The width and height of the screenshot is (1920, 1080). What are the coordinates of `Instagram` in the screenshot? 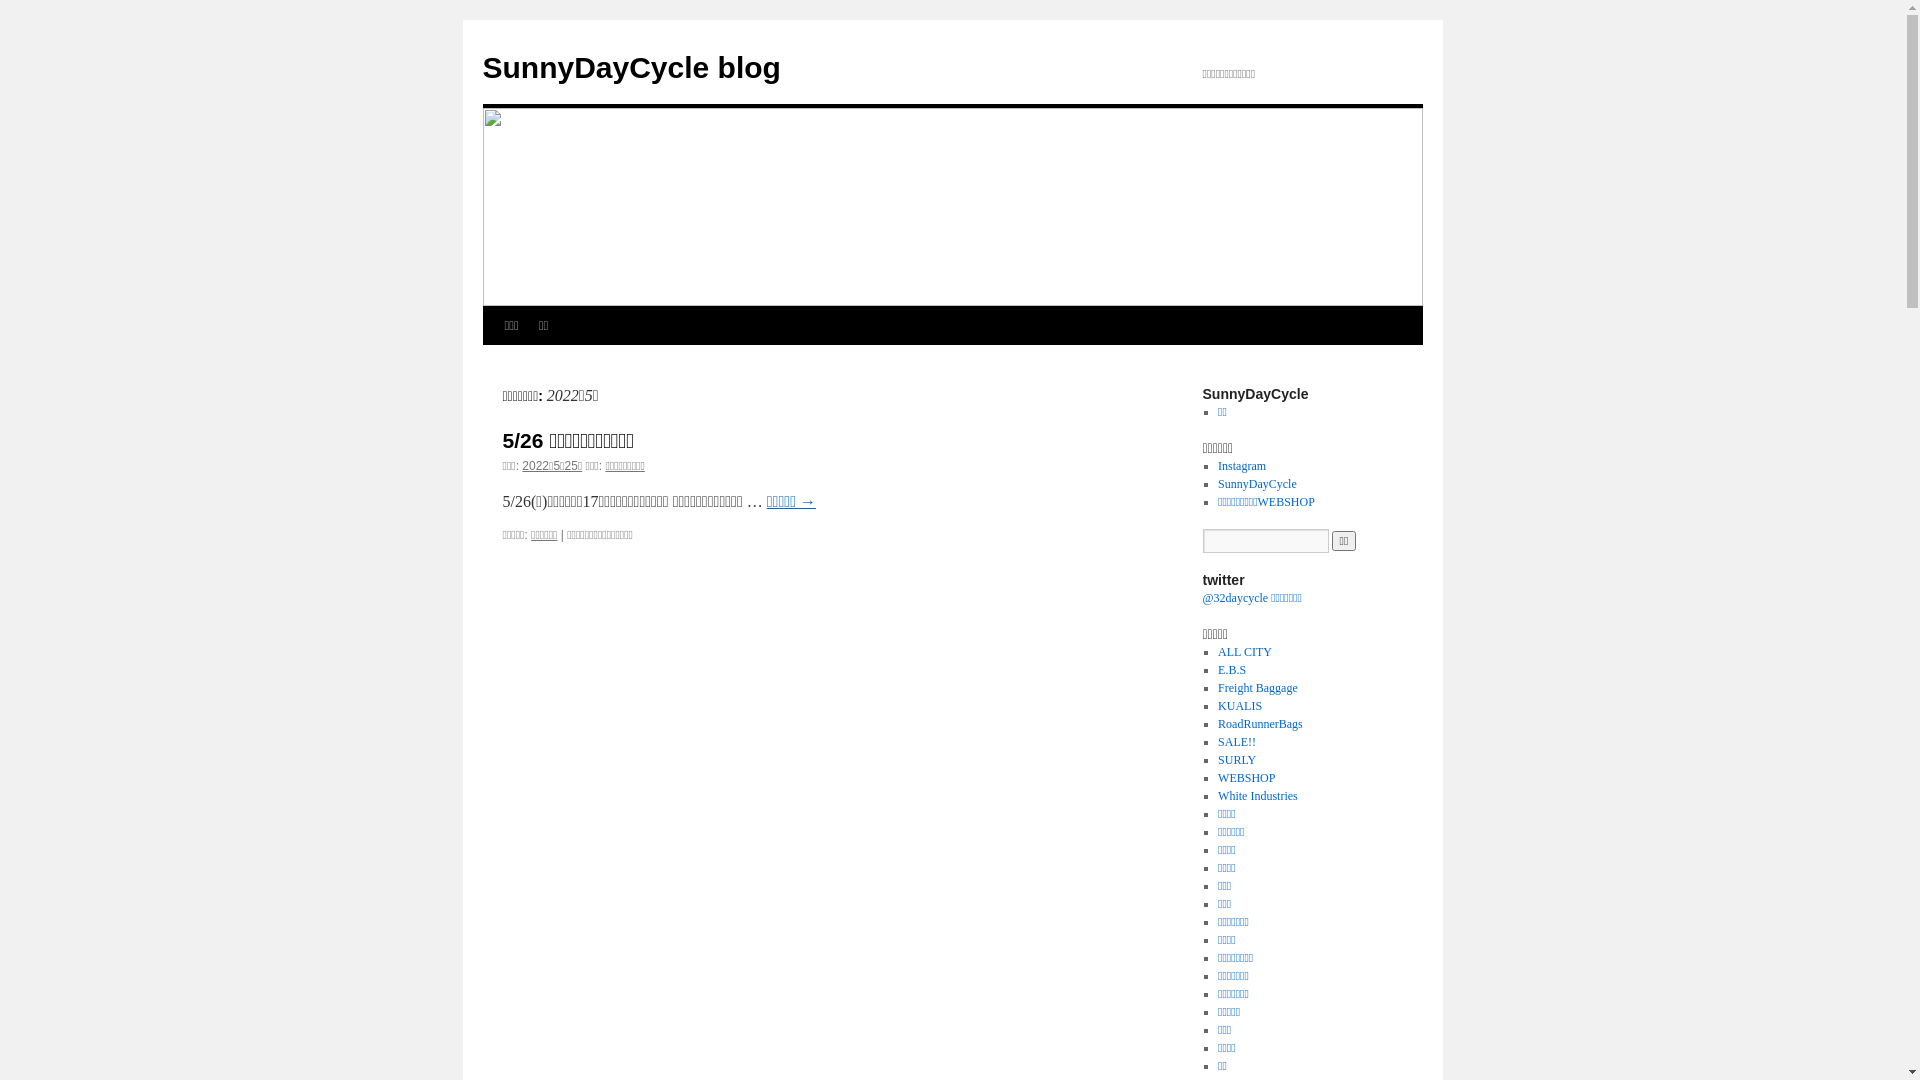 It's located at (1242, 466).